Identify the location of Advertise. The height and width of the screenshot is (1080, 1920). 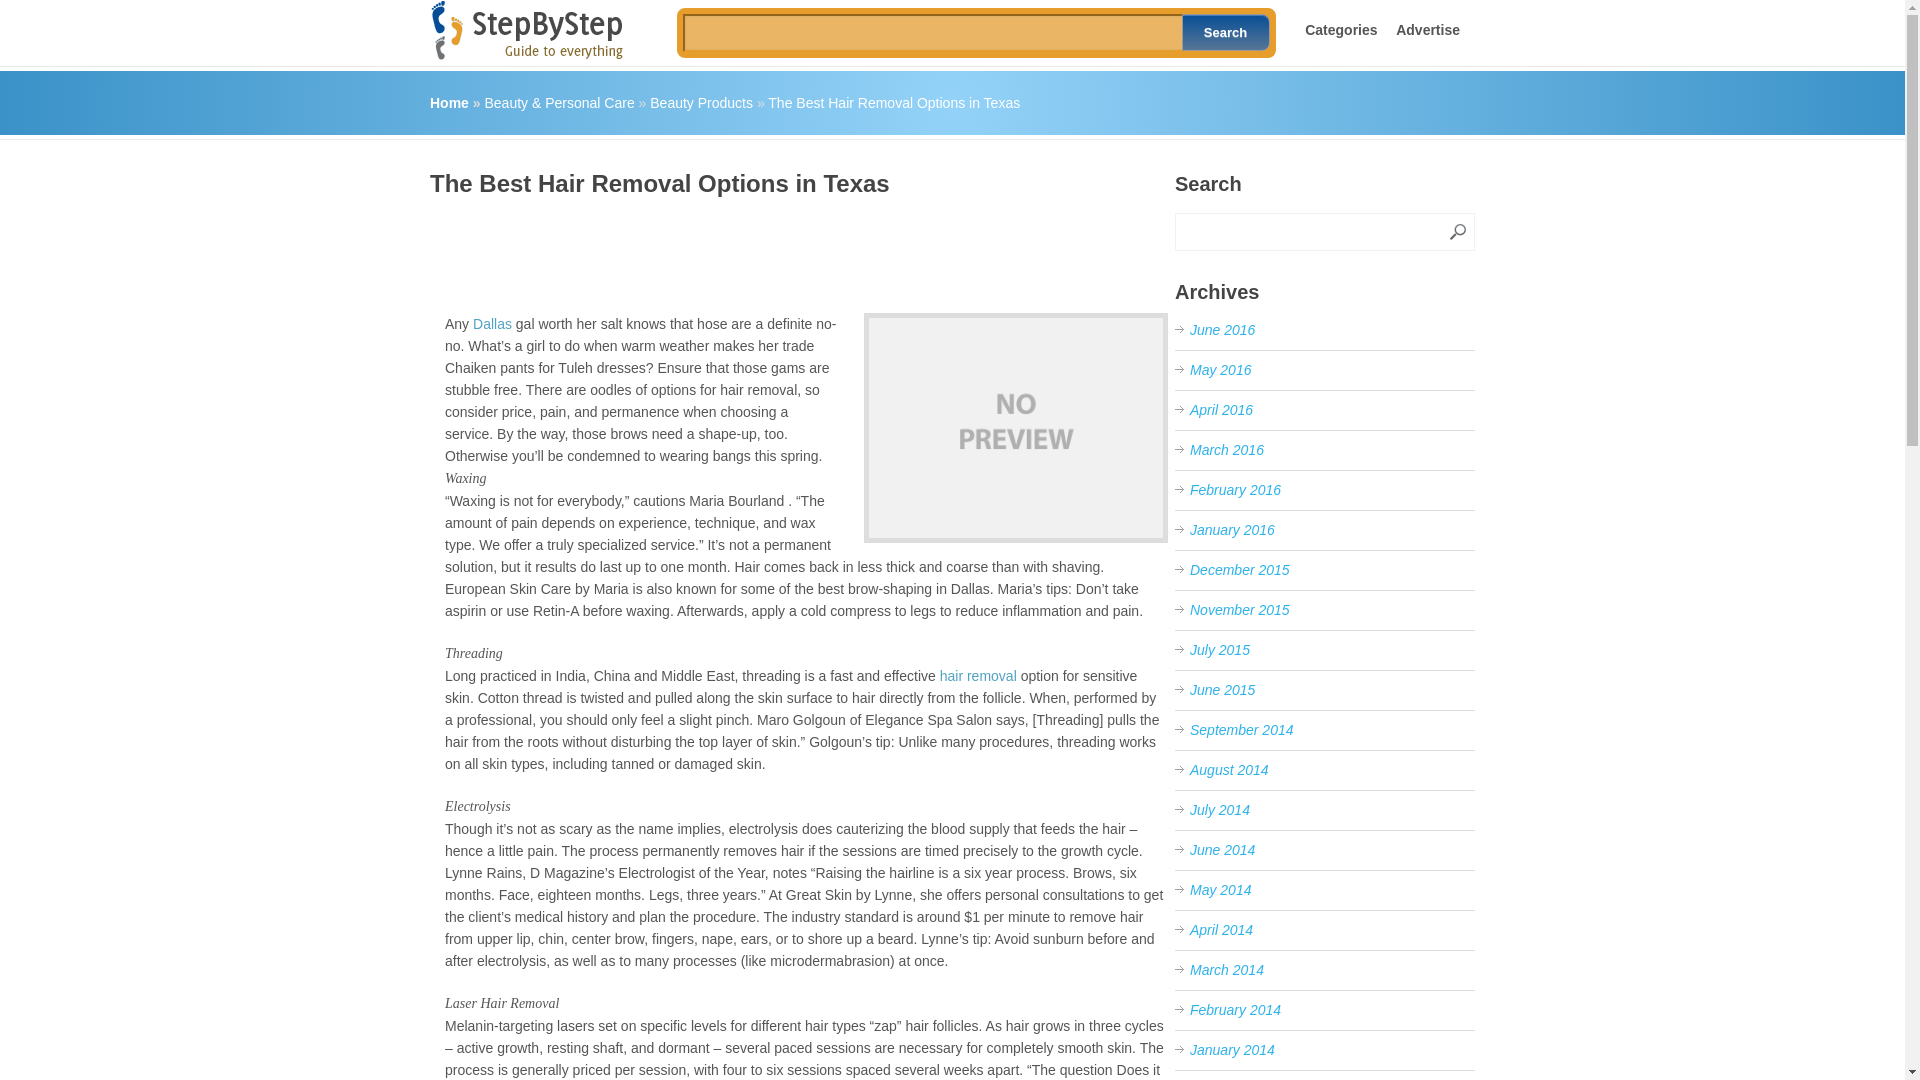
(1427, 29).